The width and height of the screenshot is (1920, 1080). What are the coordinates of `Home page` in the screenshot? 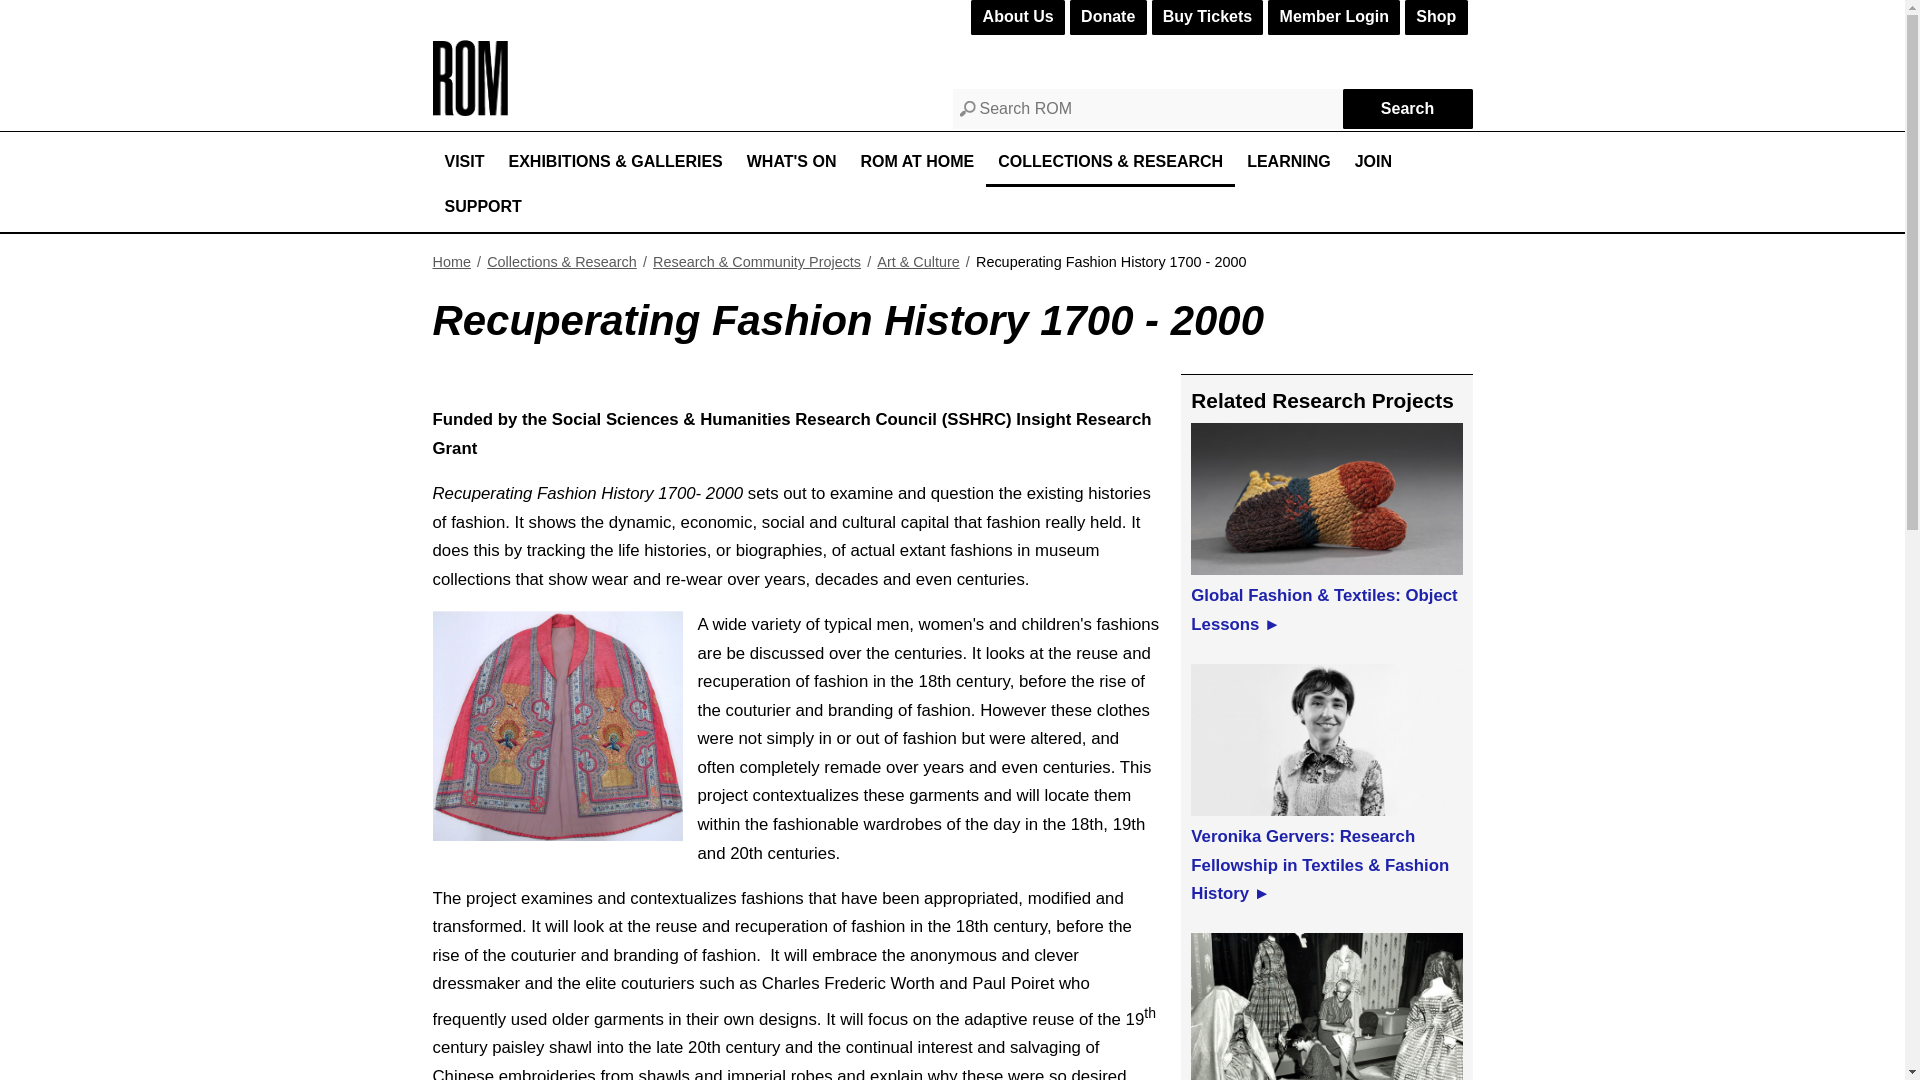 It's located at (469, 110).